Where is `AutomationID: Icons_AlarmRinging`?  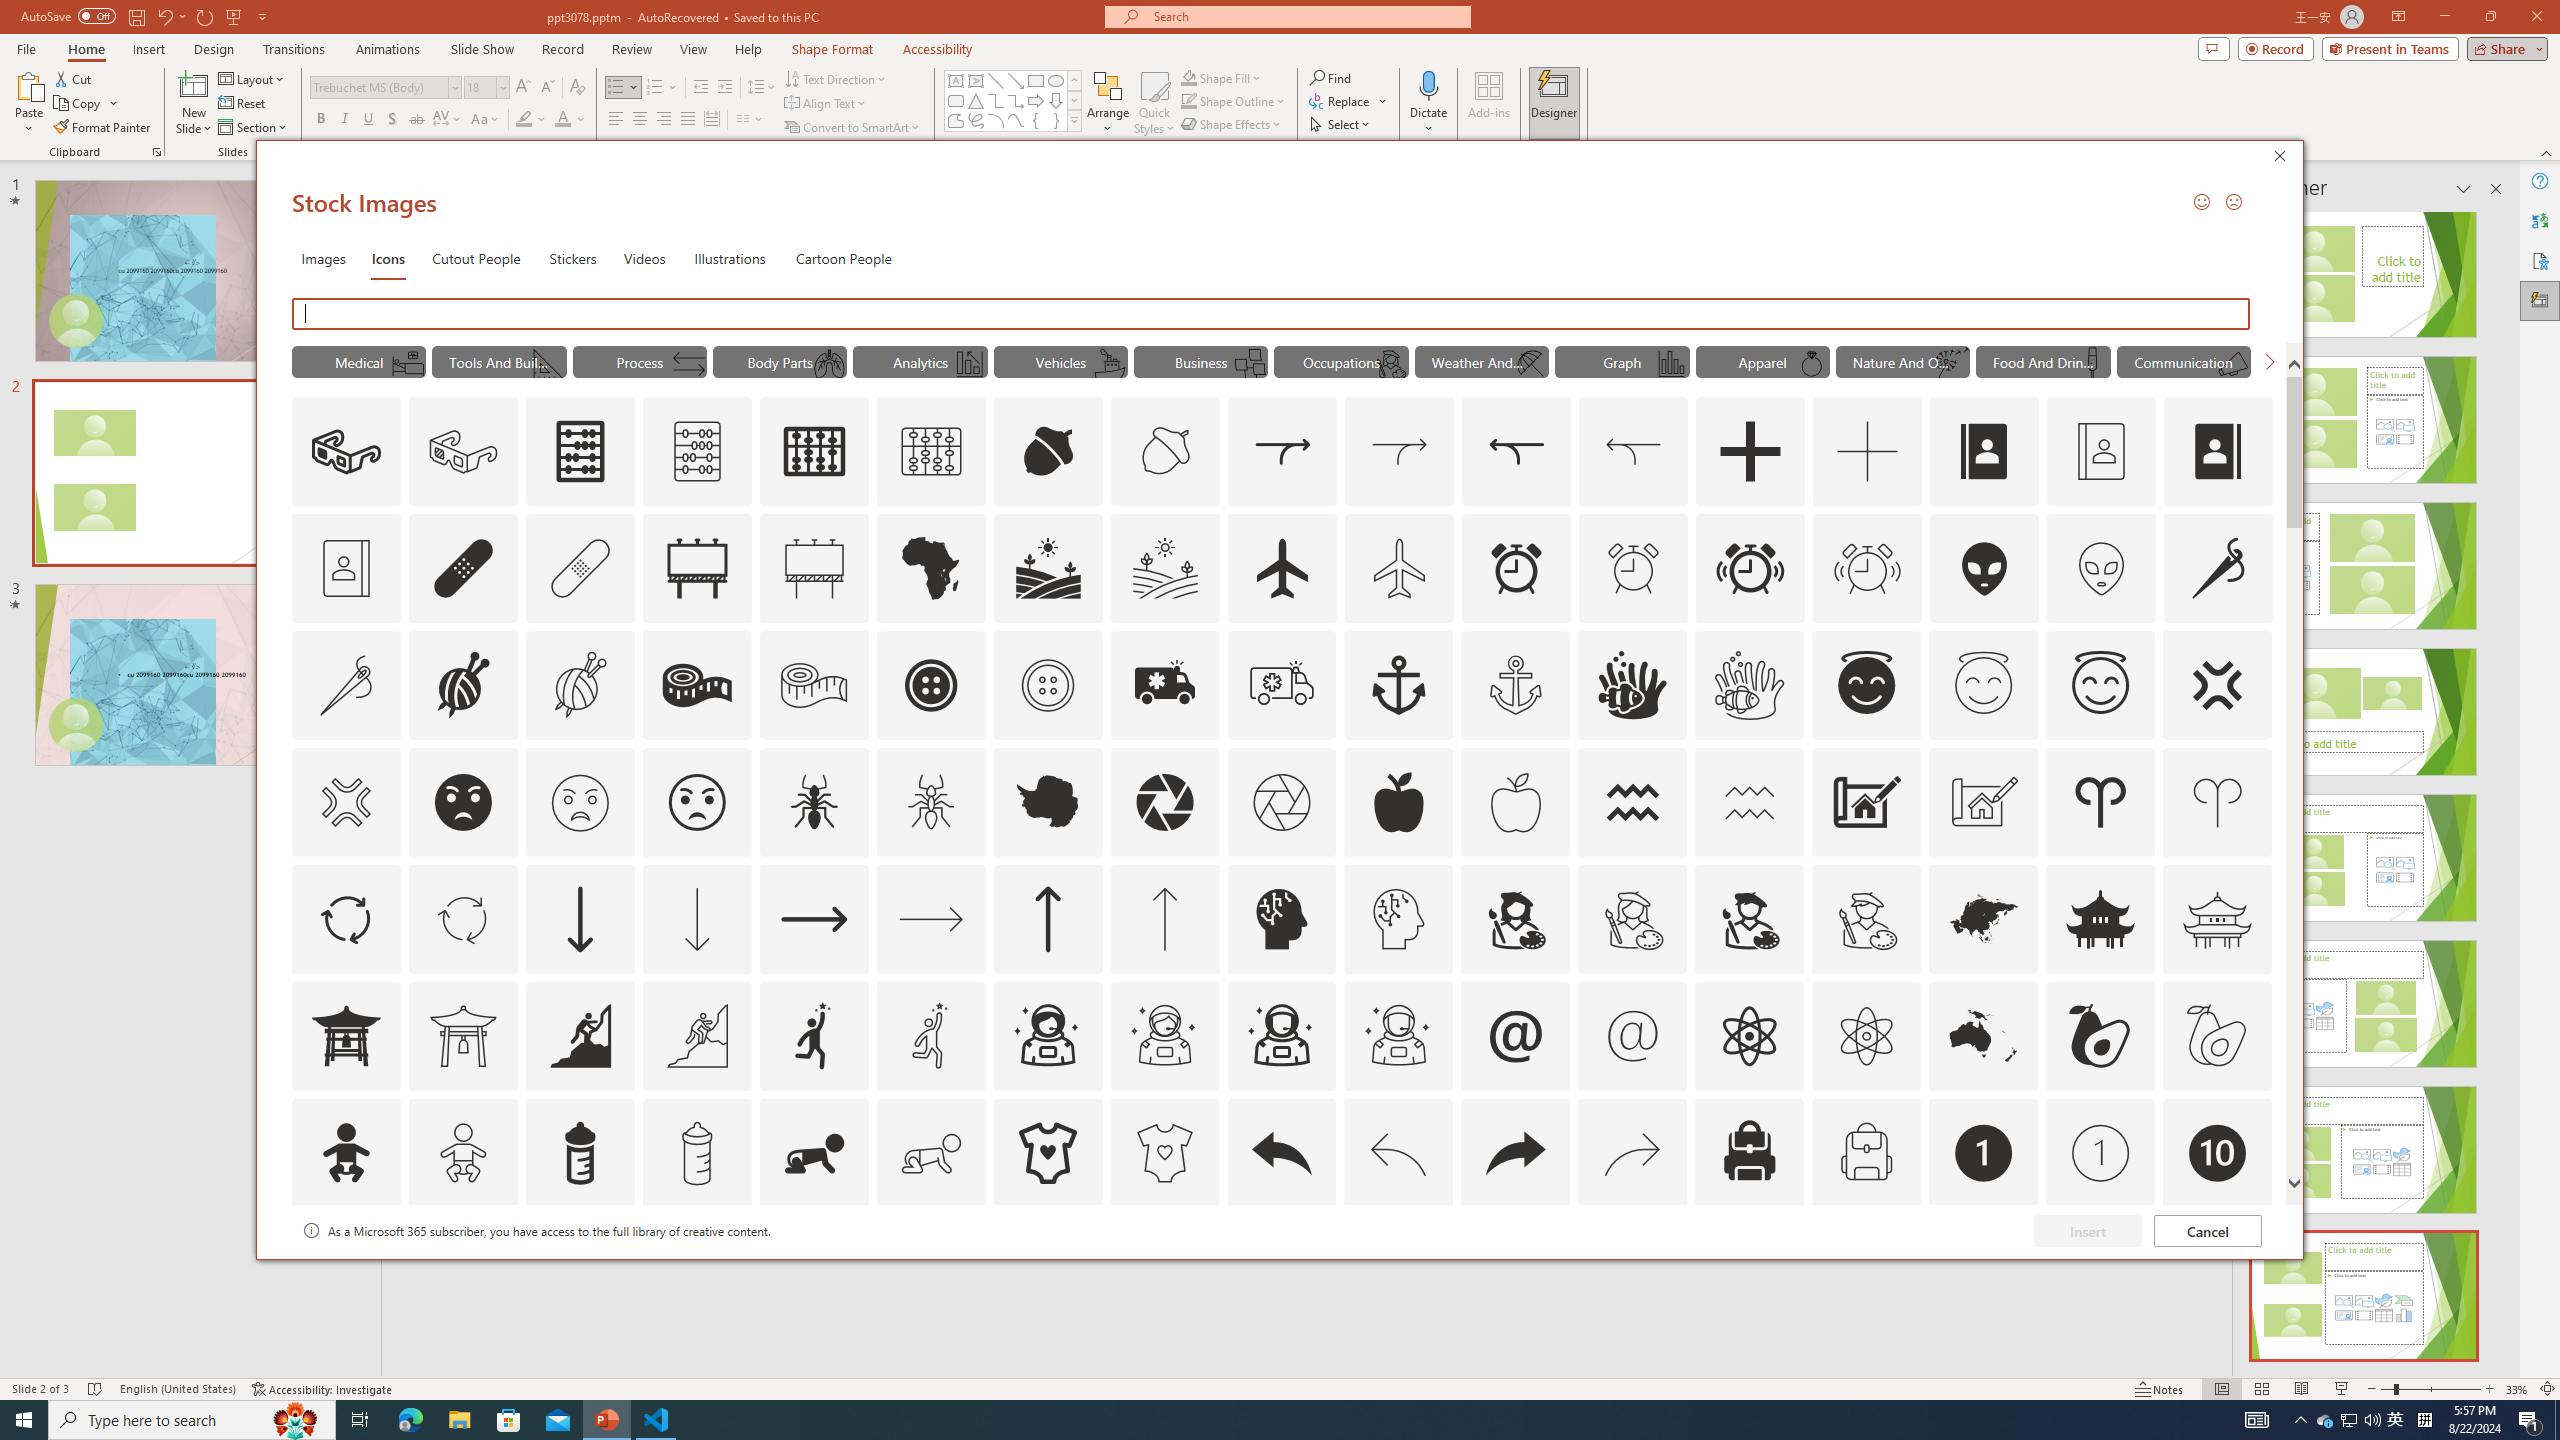
AutomationID: Icons_AlarmRinging is located at coordinates (1750, 568).